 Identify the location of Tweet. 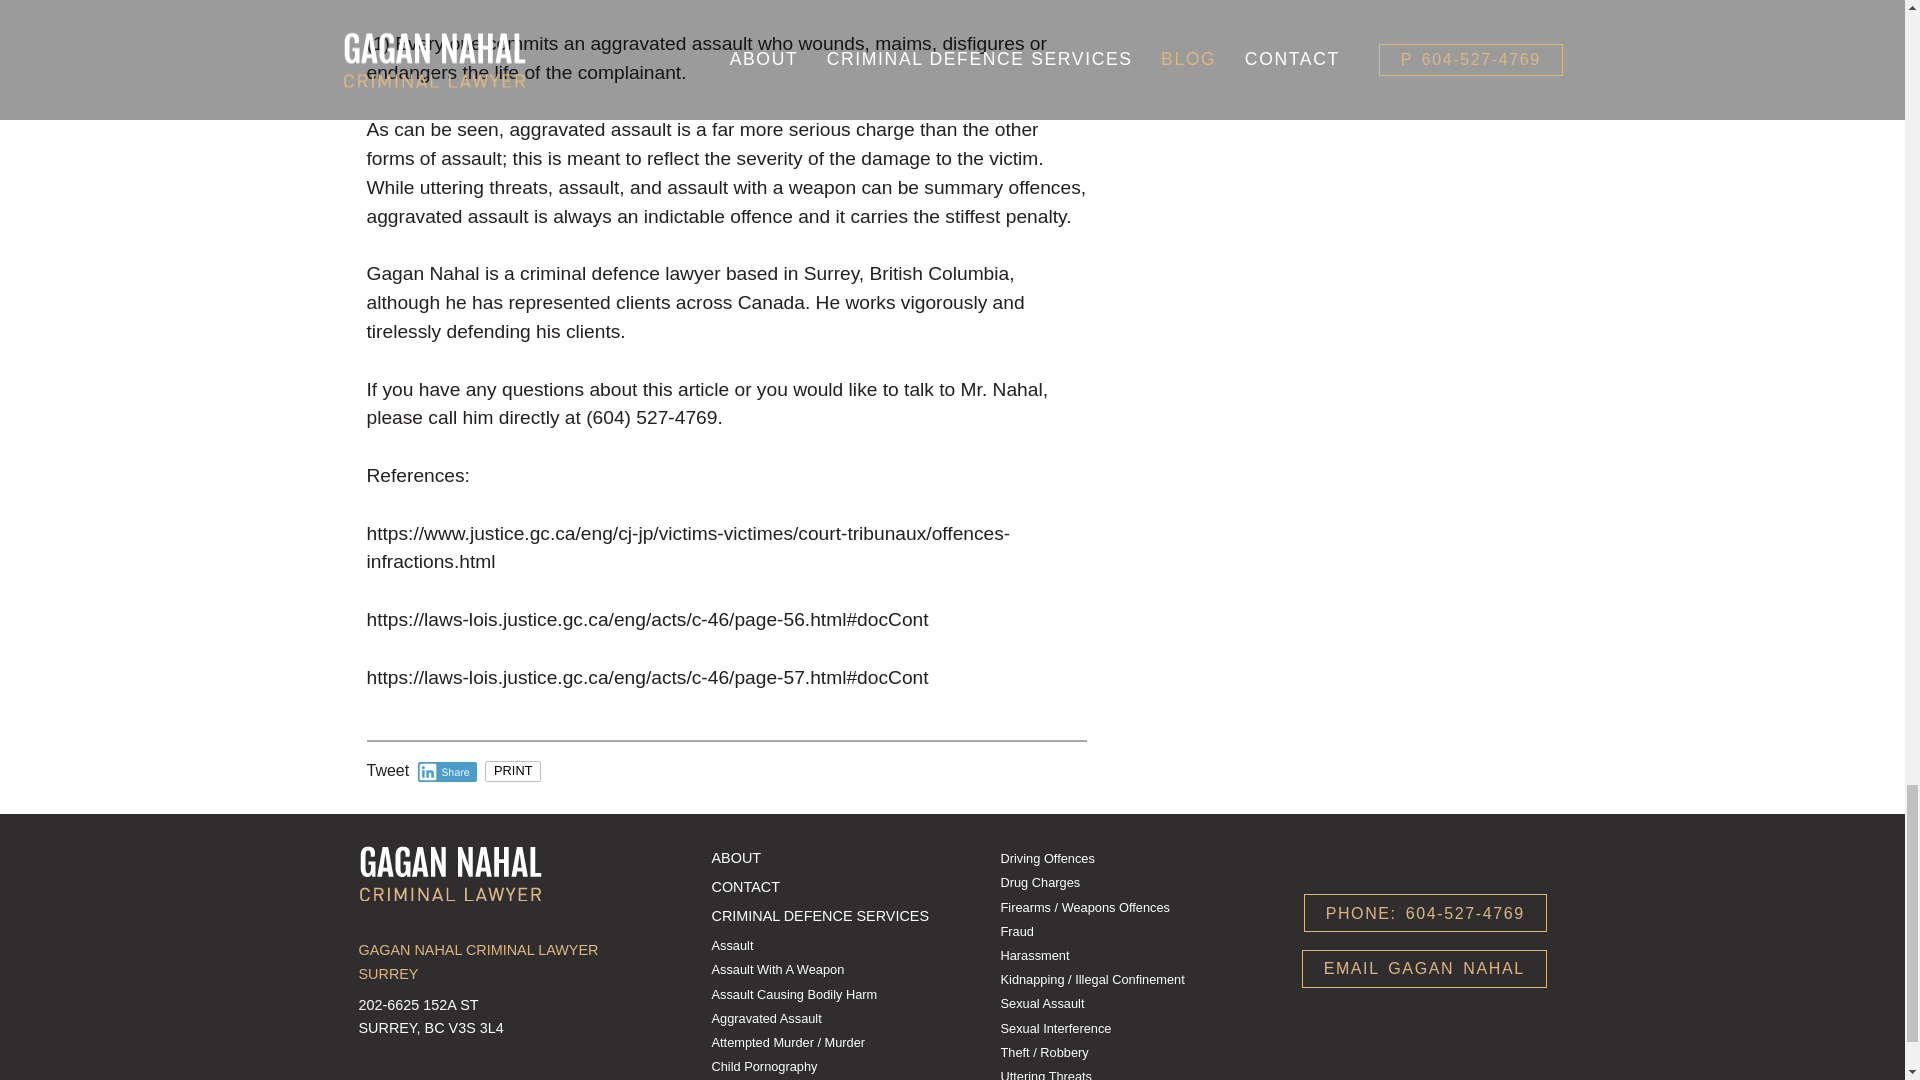
(387, 770).